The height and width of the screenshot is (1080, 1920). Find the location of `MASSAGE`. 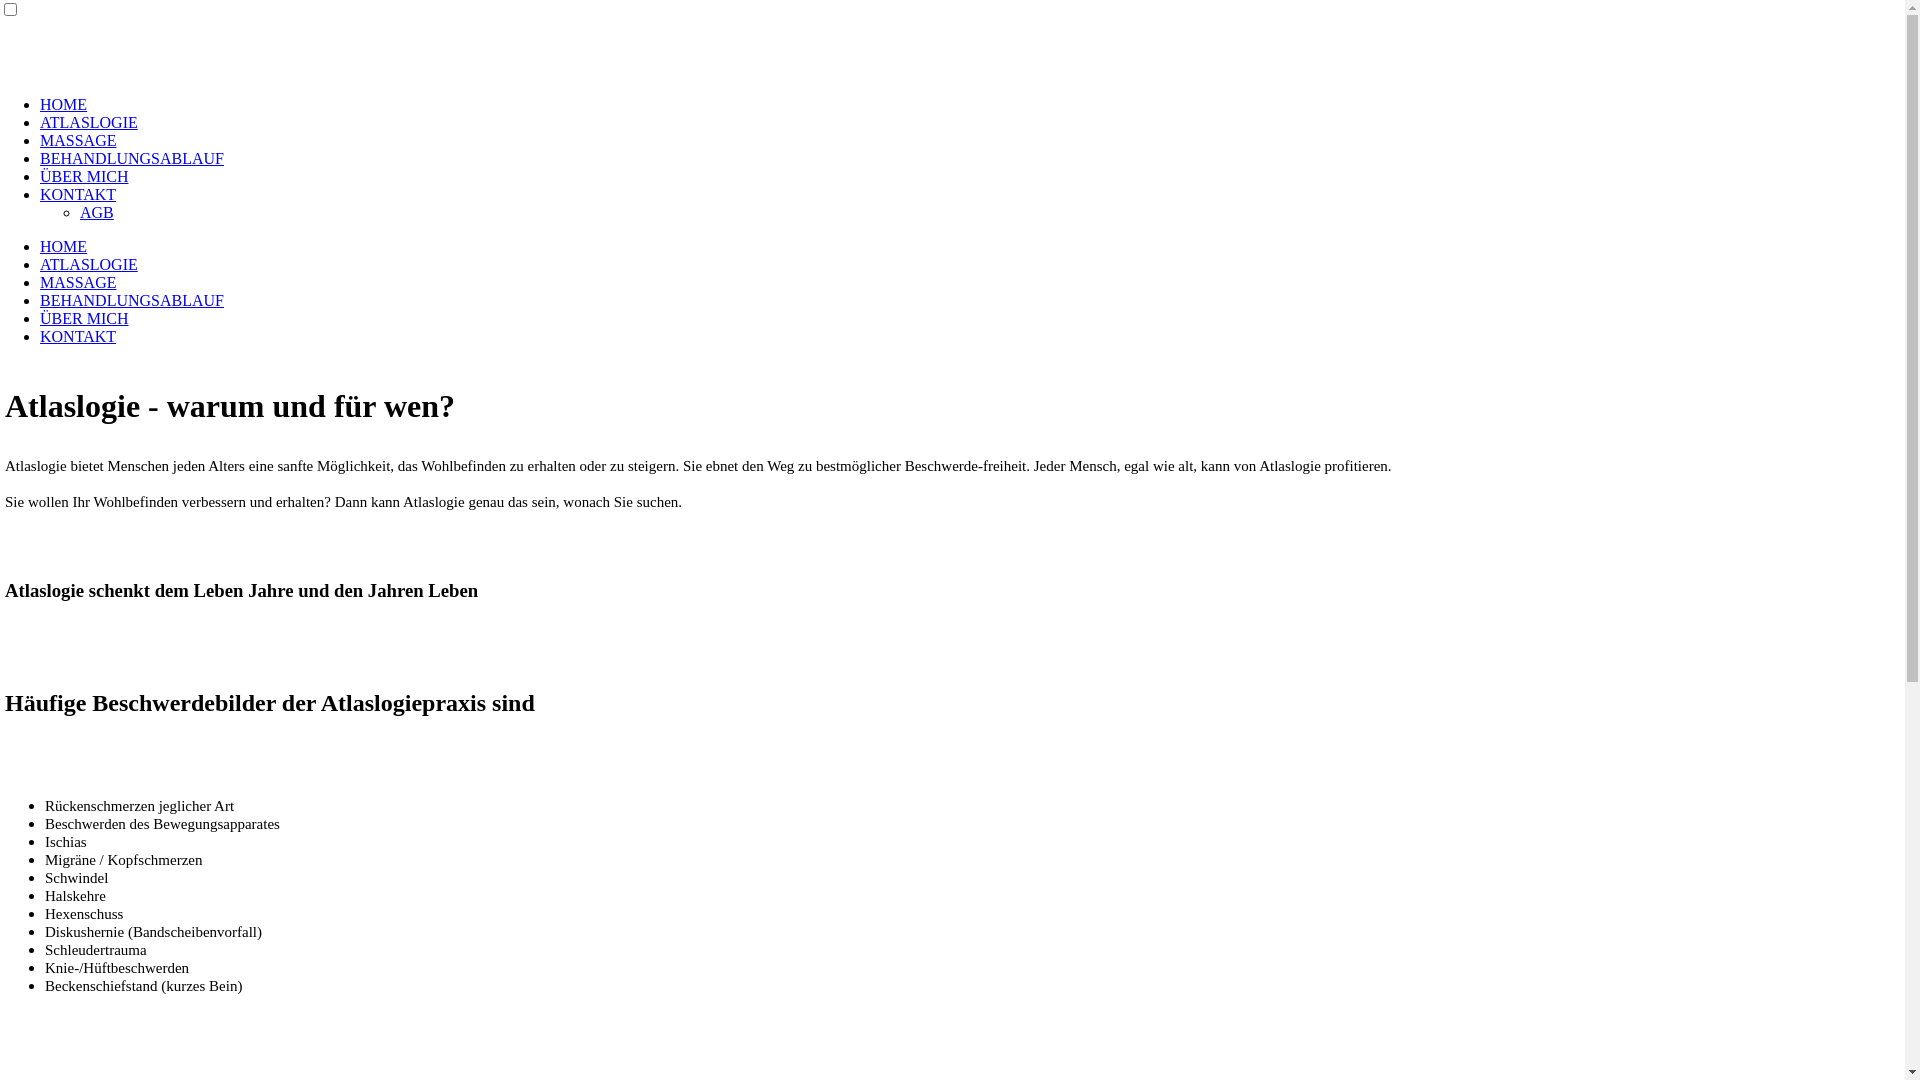

MASSAGE is located at coordinates (78, 140).